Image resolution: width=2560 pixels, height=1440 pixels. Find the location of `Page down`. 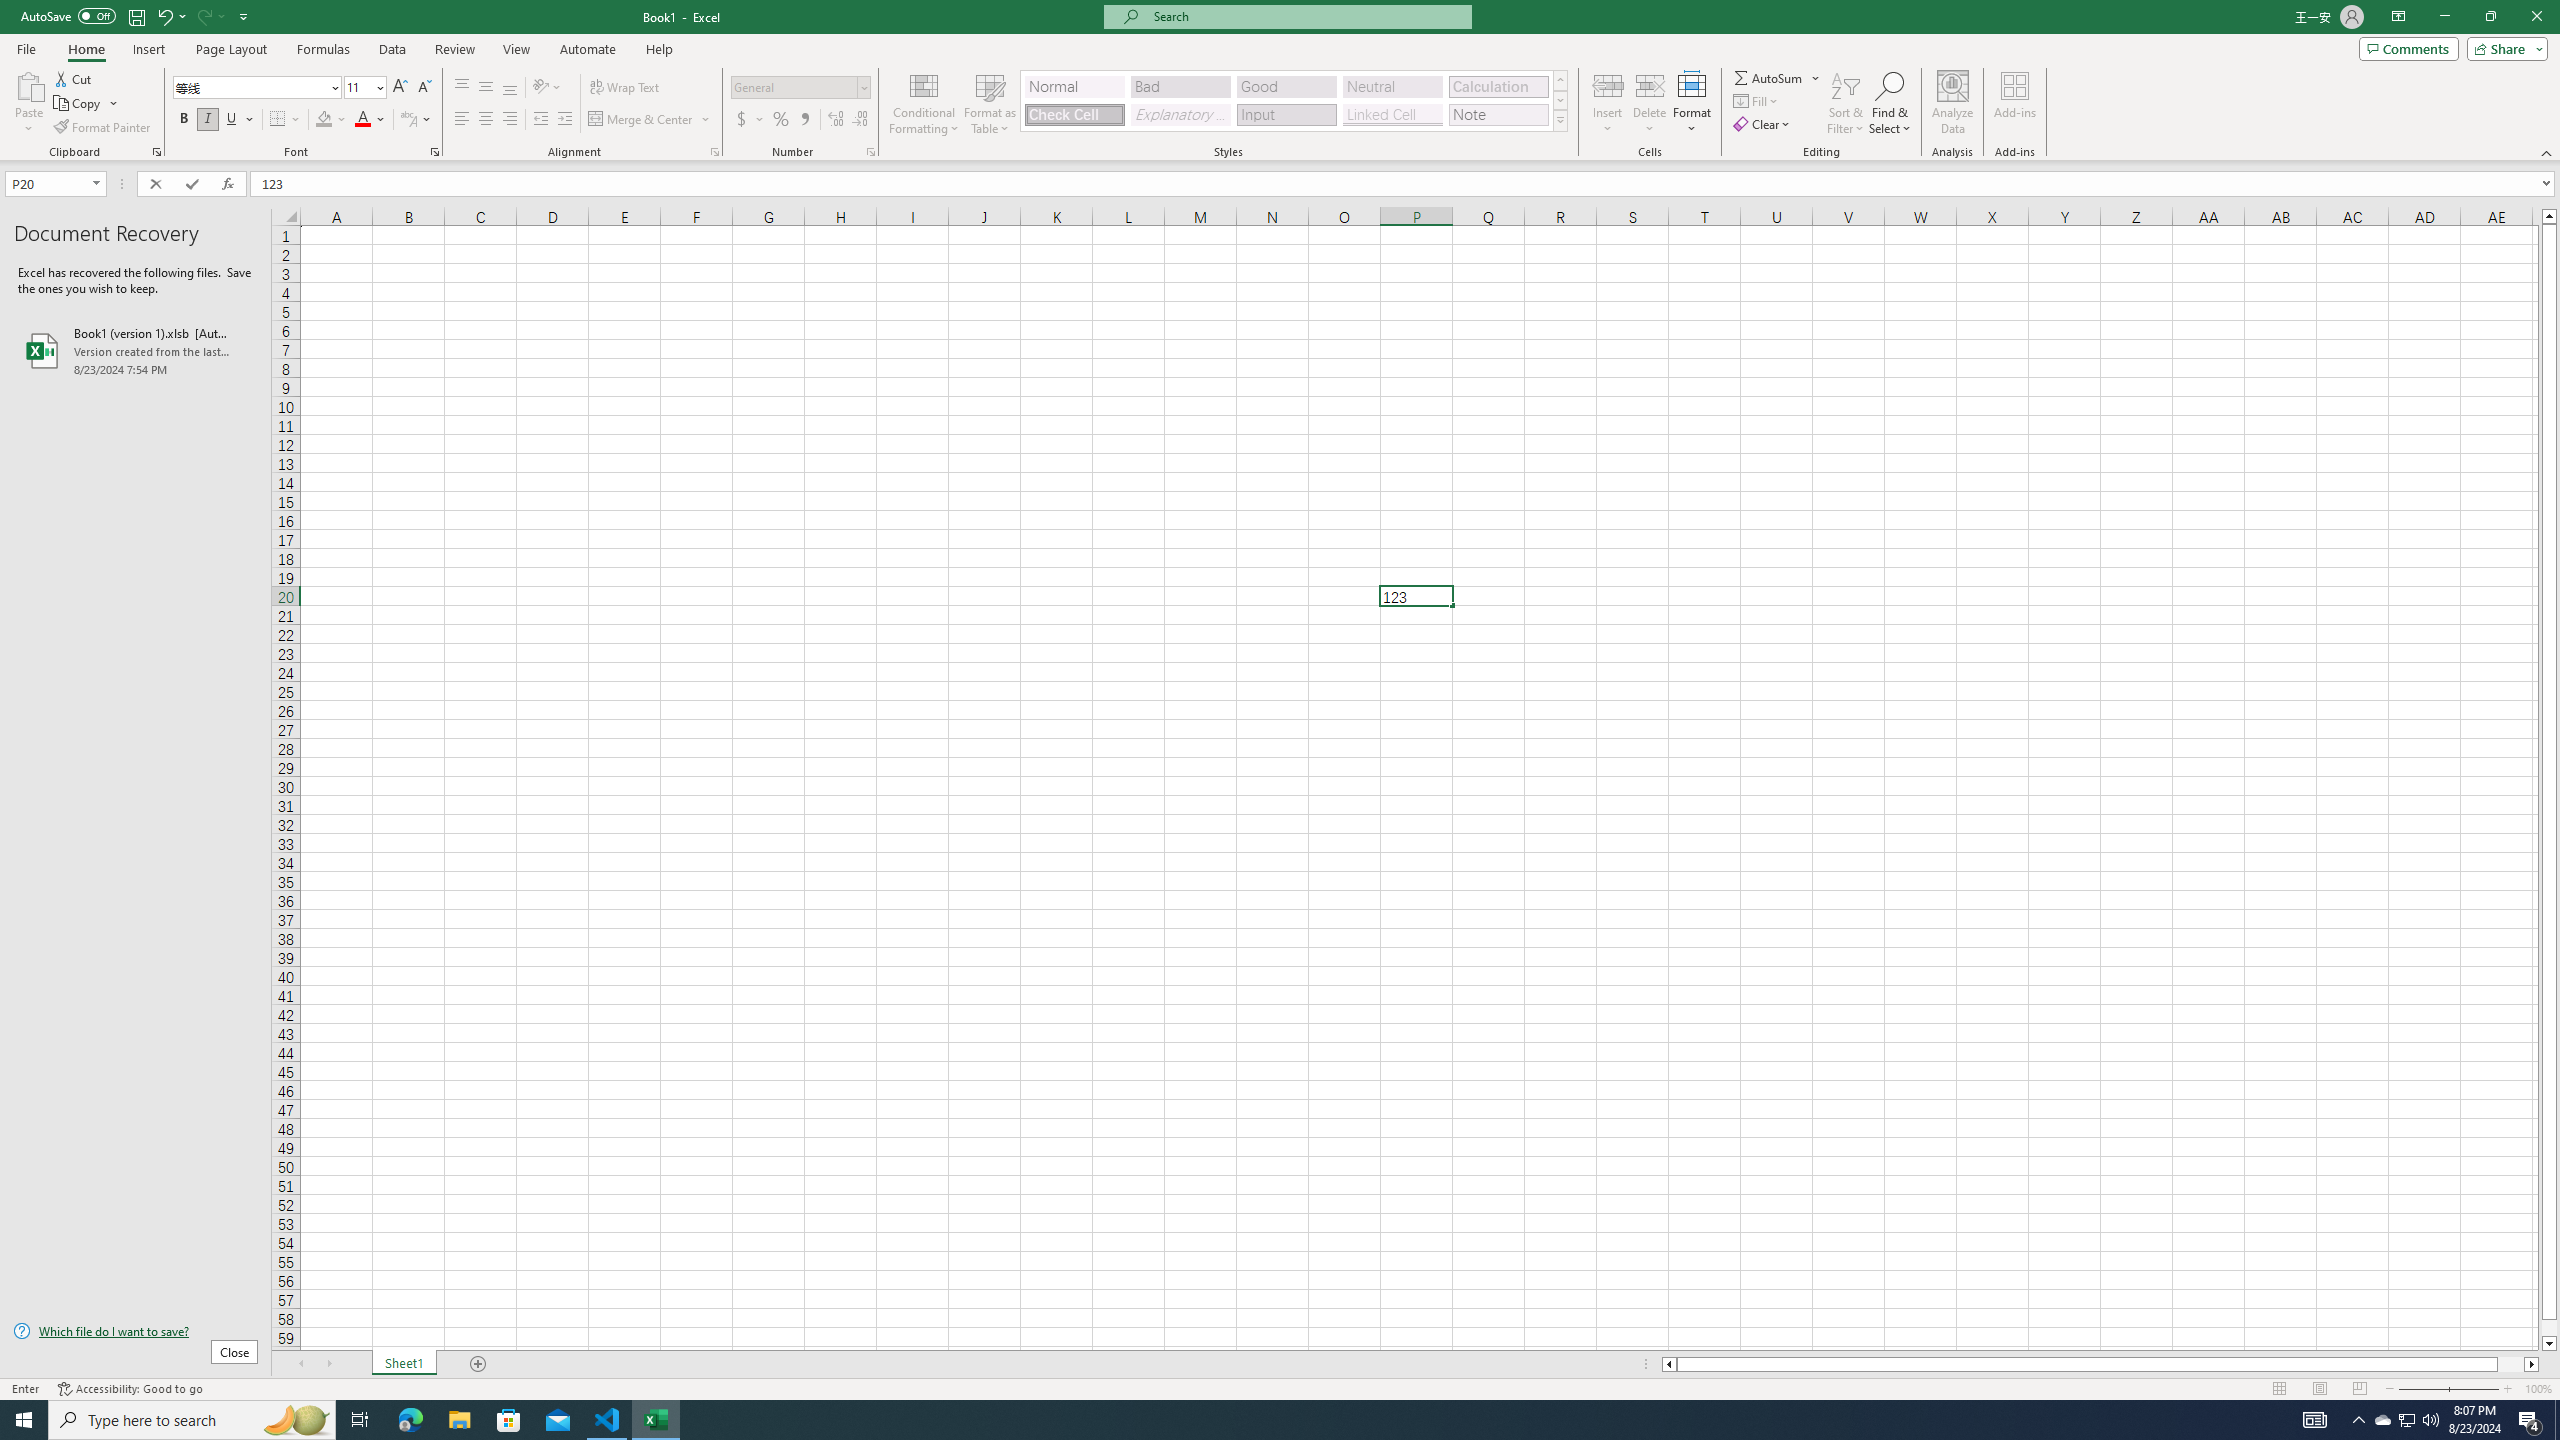

Page down is located at coordinates (2550, 1328).